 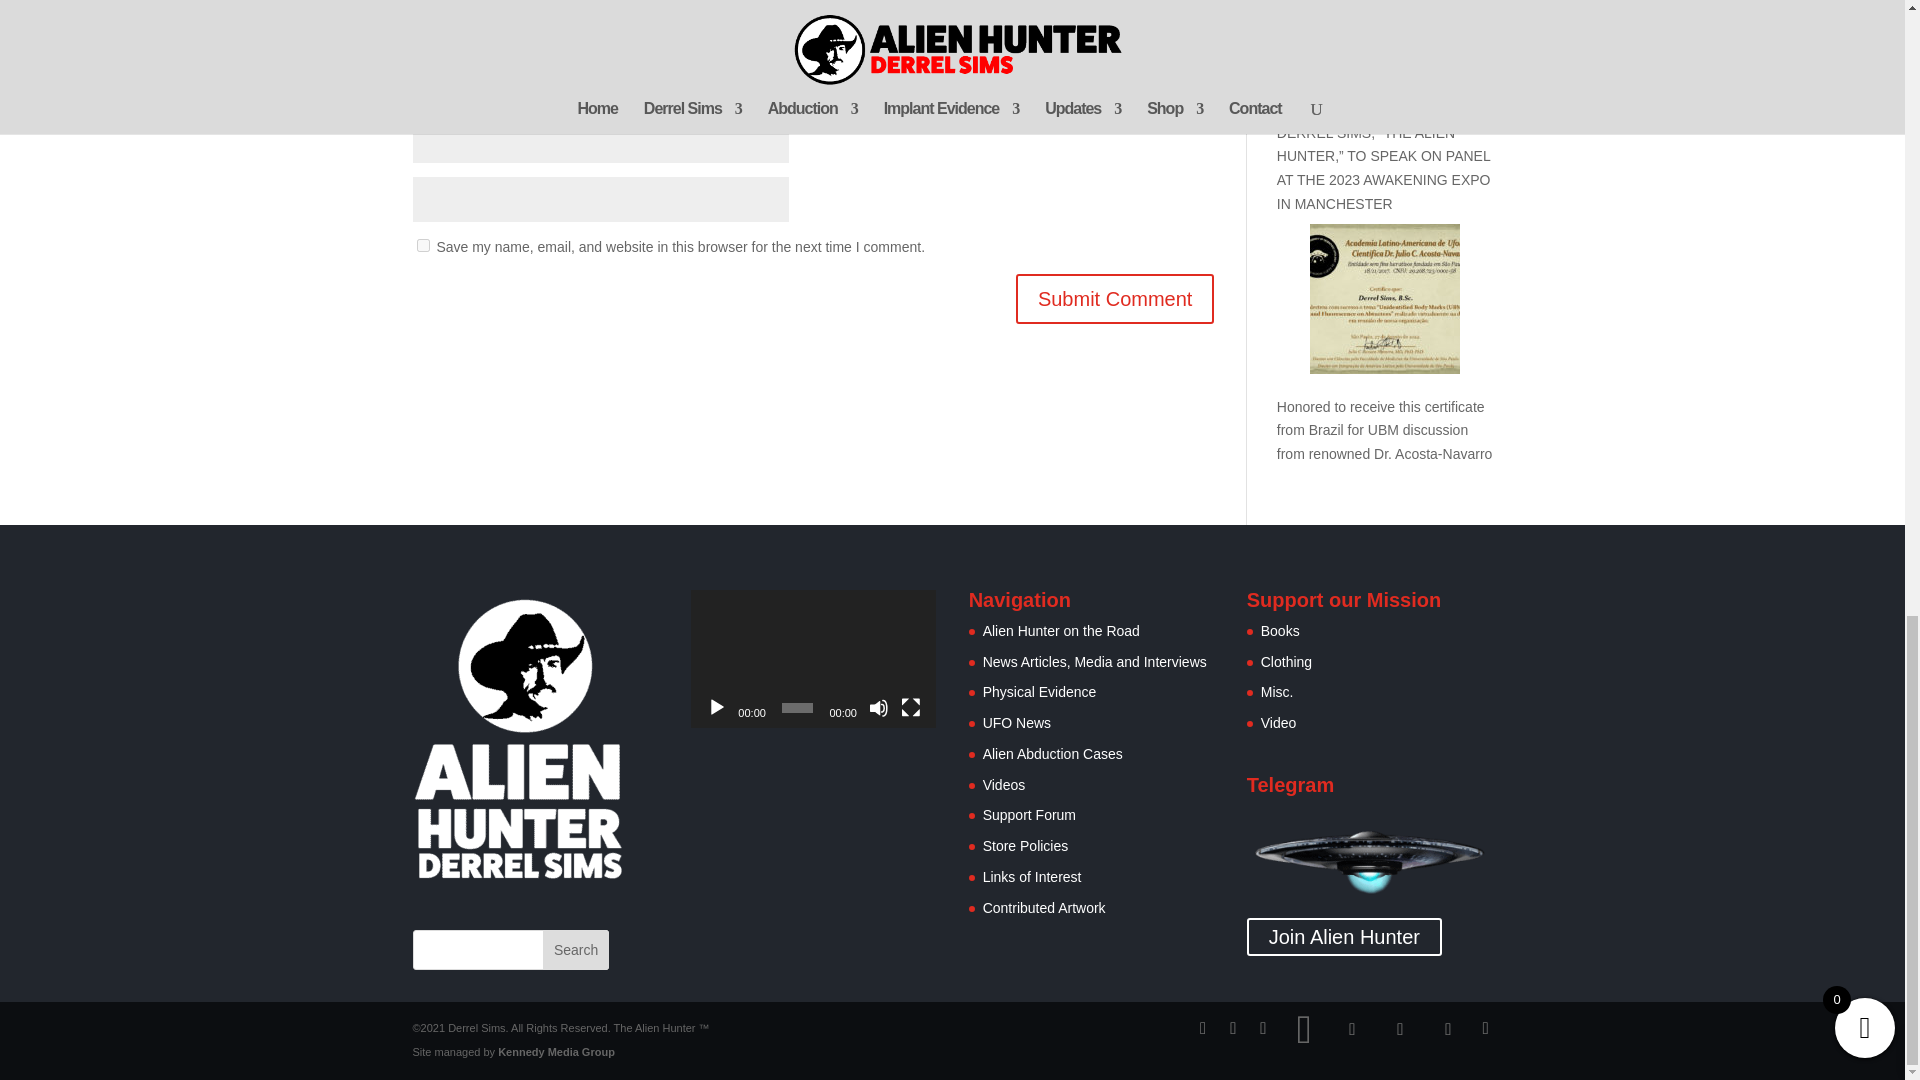 I want to click on yes, so click(x=422, y=244).